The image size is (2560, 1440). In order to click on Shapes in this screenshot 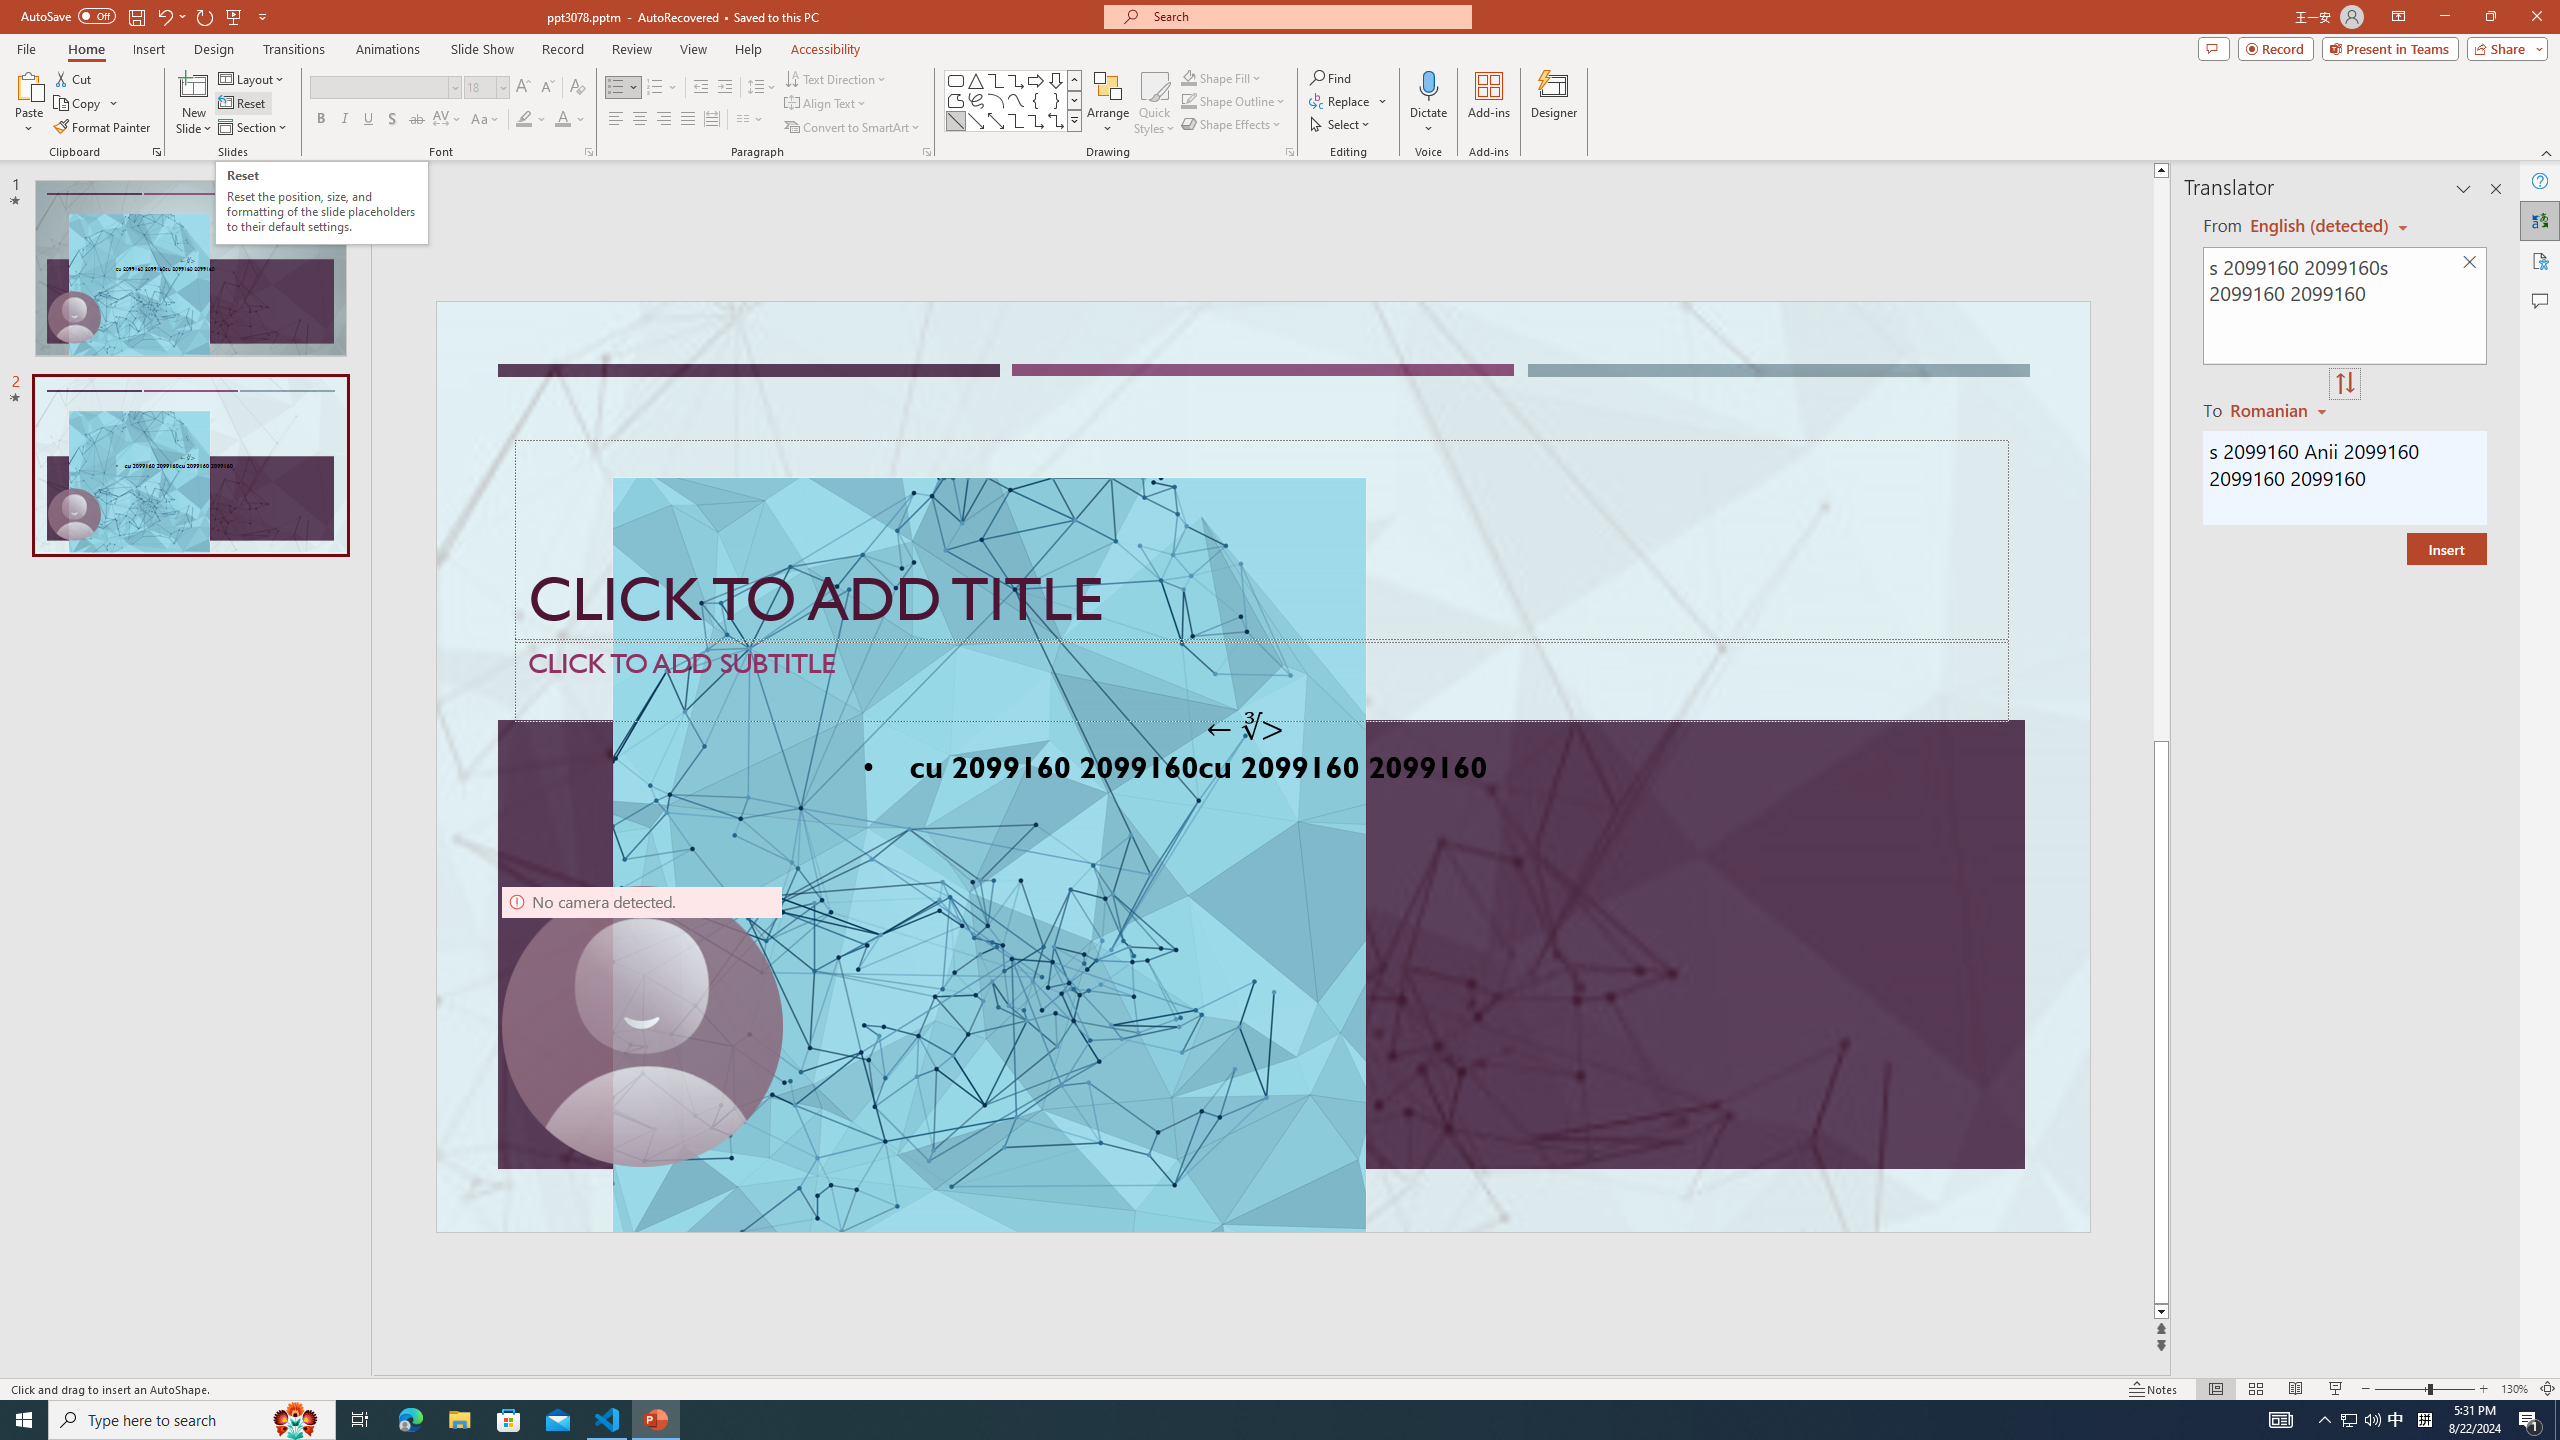, I will do `click(1074, 120)`.